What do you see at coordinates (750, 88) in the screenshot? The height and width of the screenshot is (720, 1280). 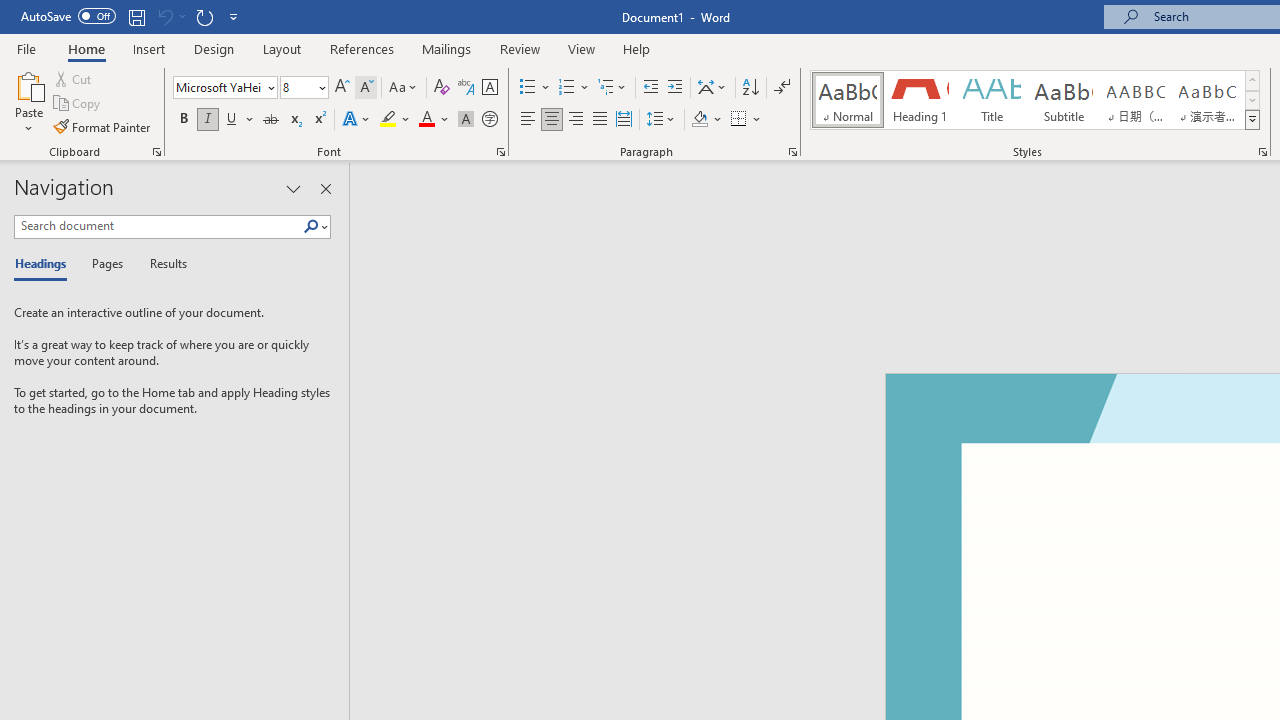 I see `Sort...` at bounding box center [750, 88].